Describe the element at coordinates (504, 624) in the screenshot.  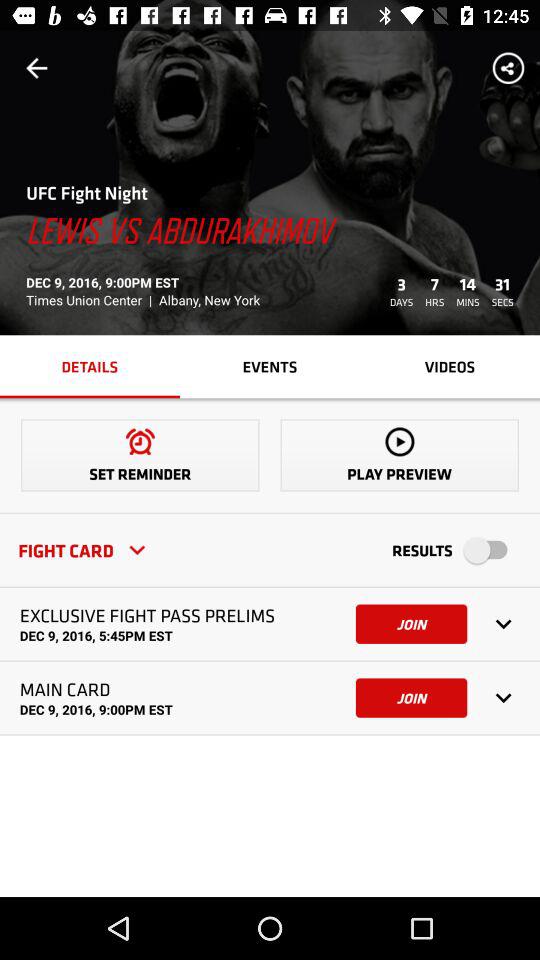
I see `click on the down scroll which is right to the first join` at that location.